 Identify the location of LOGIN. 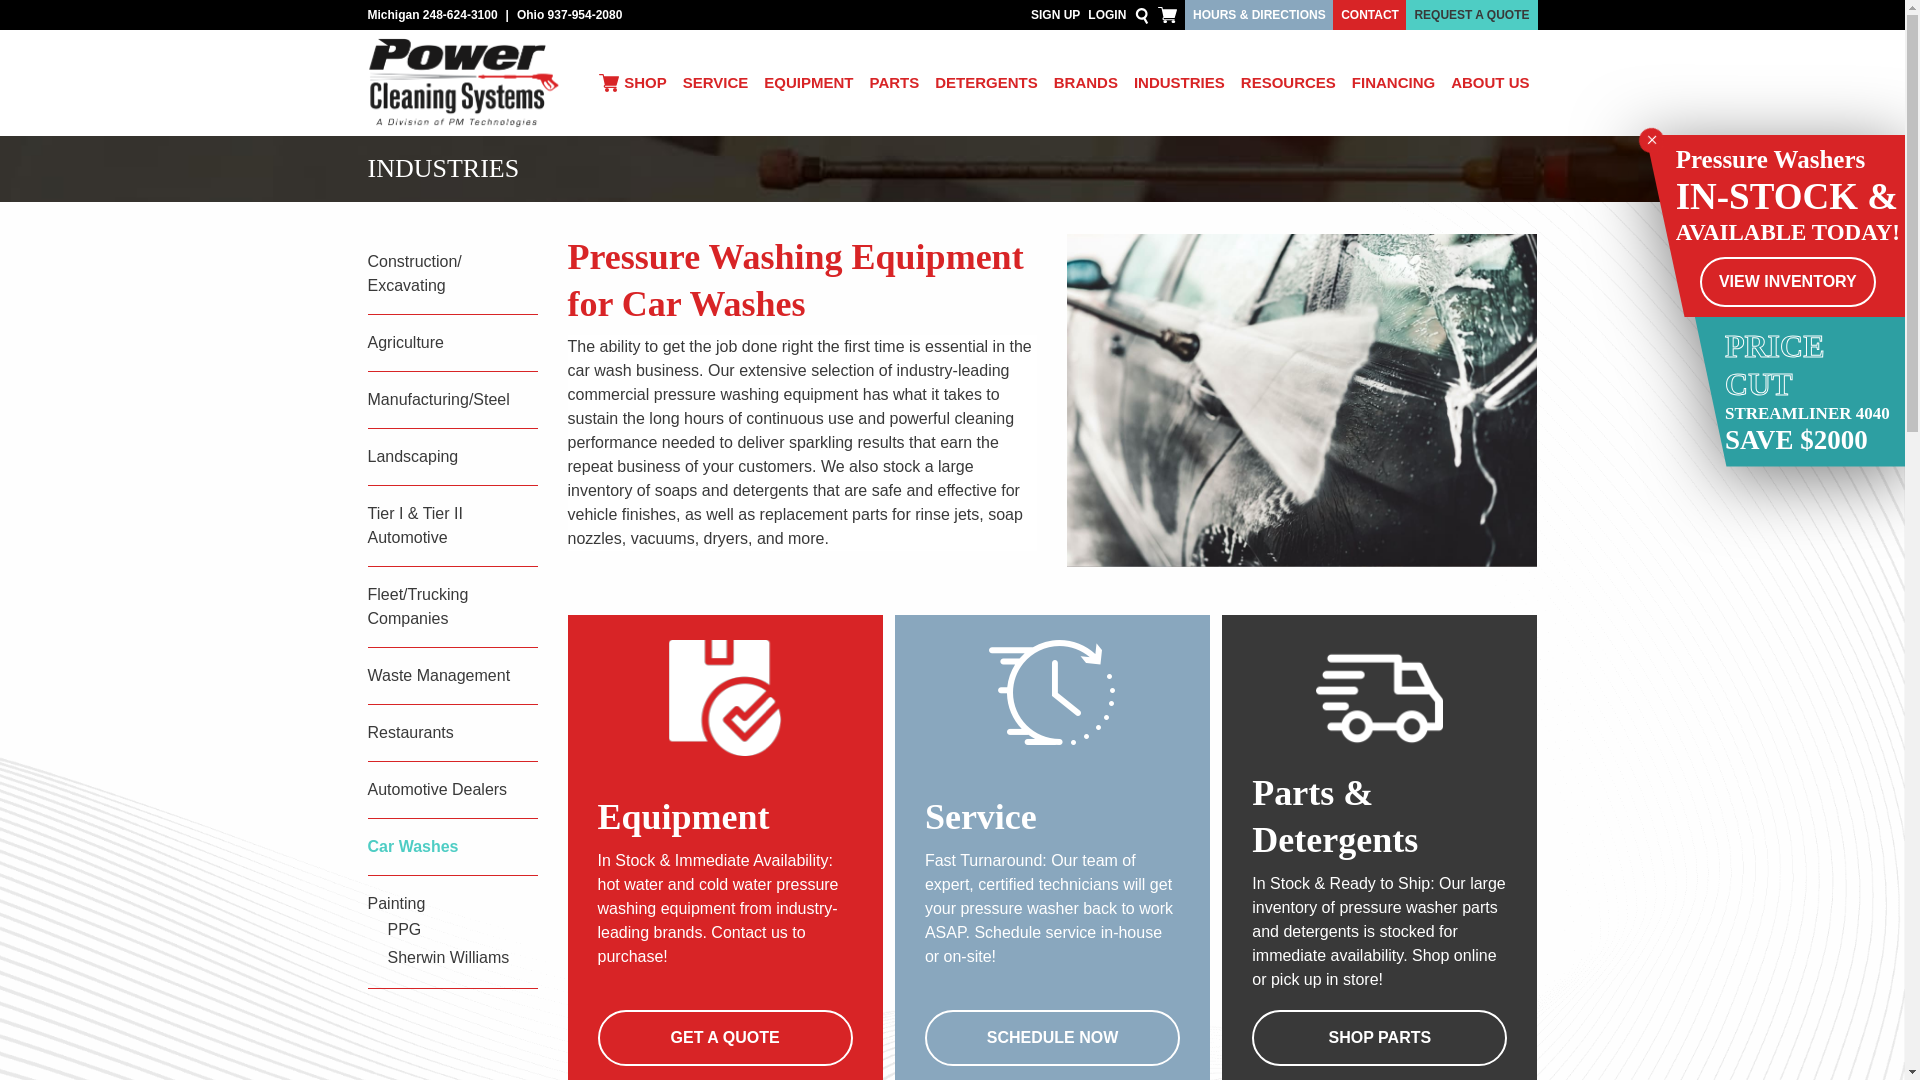
(1106, 15).